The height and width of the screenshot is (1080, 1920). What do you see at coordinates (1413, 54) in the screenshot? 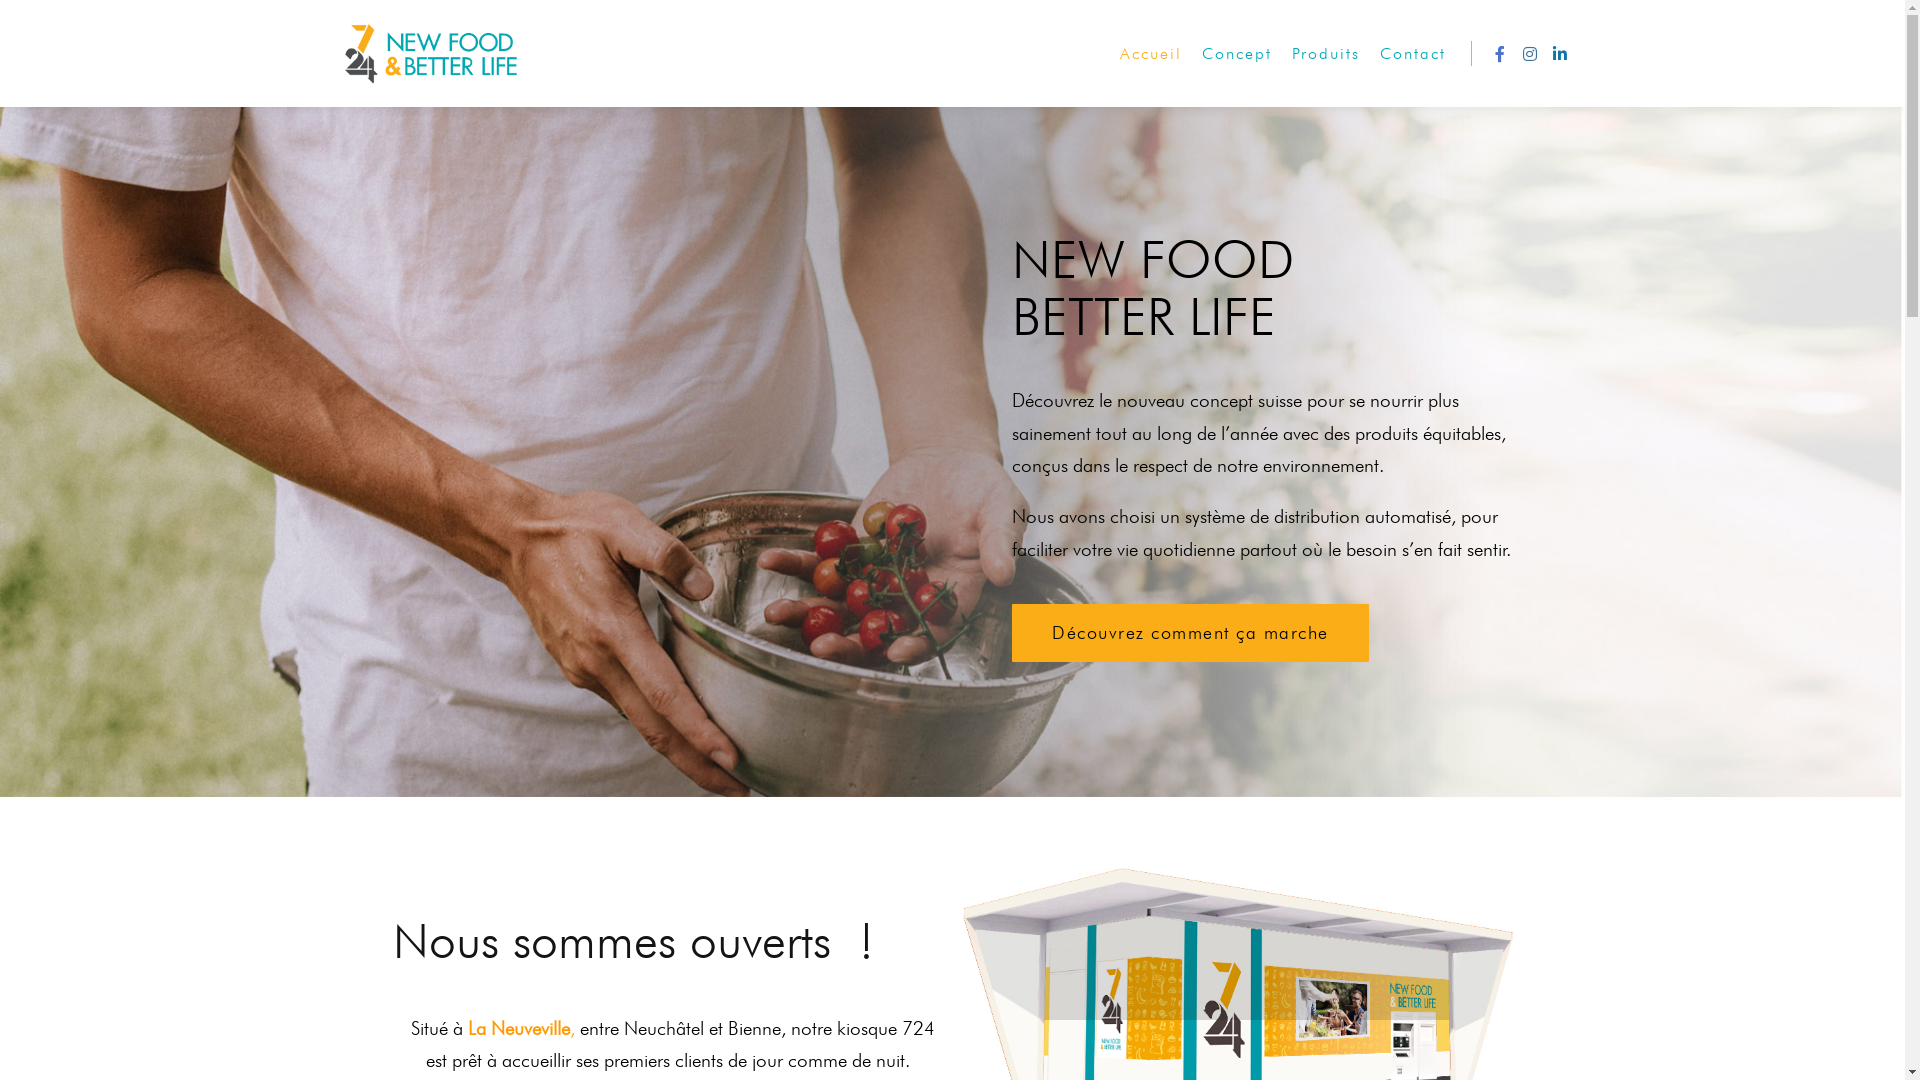
I see `Contact` at bounding box center [1413, 54].